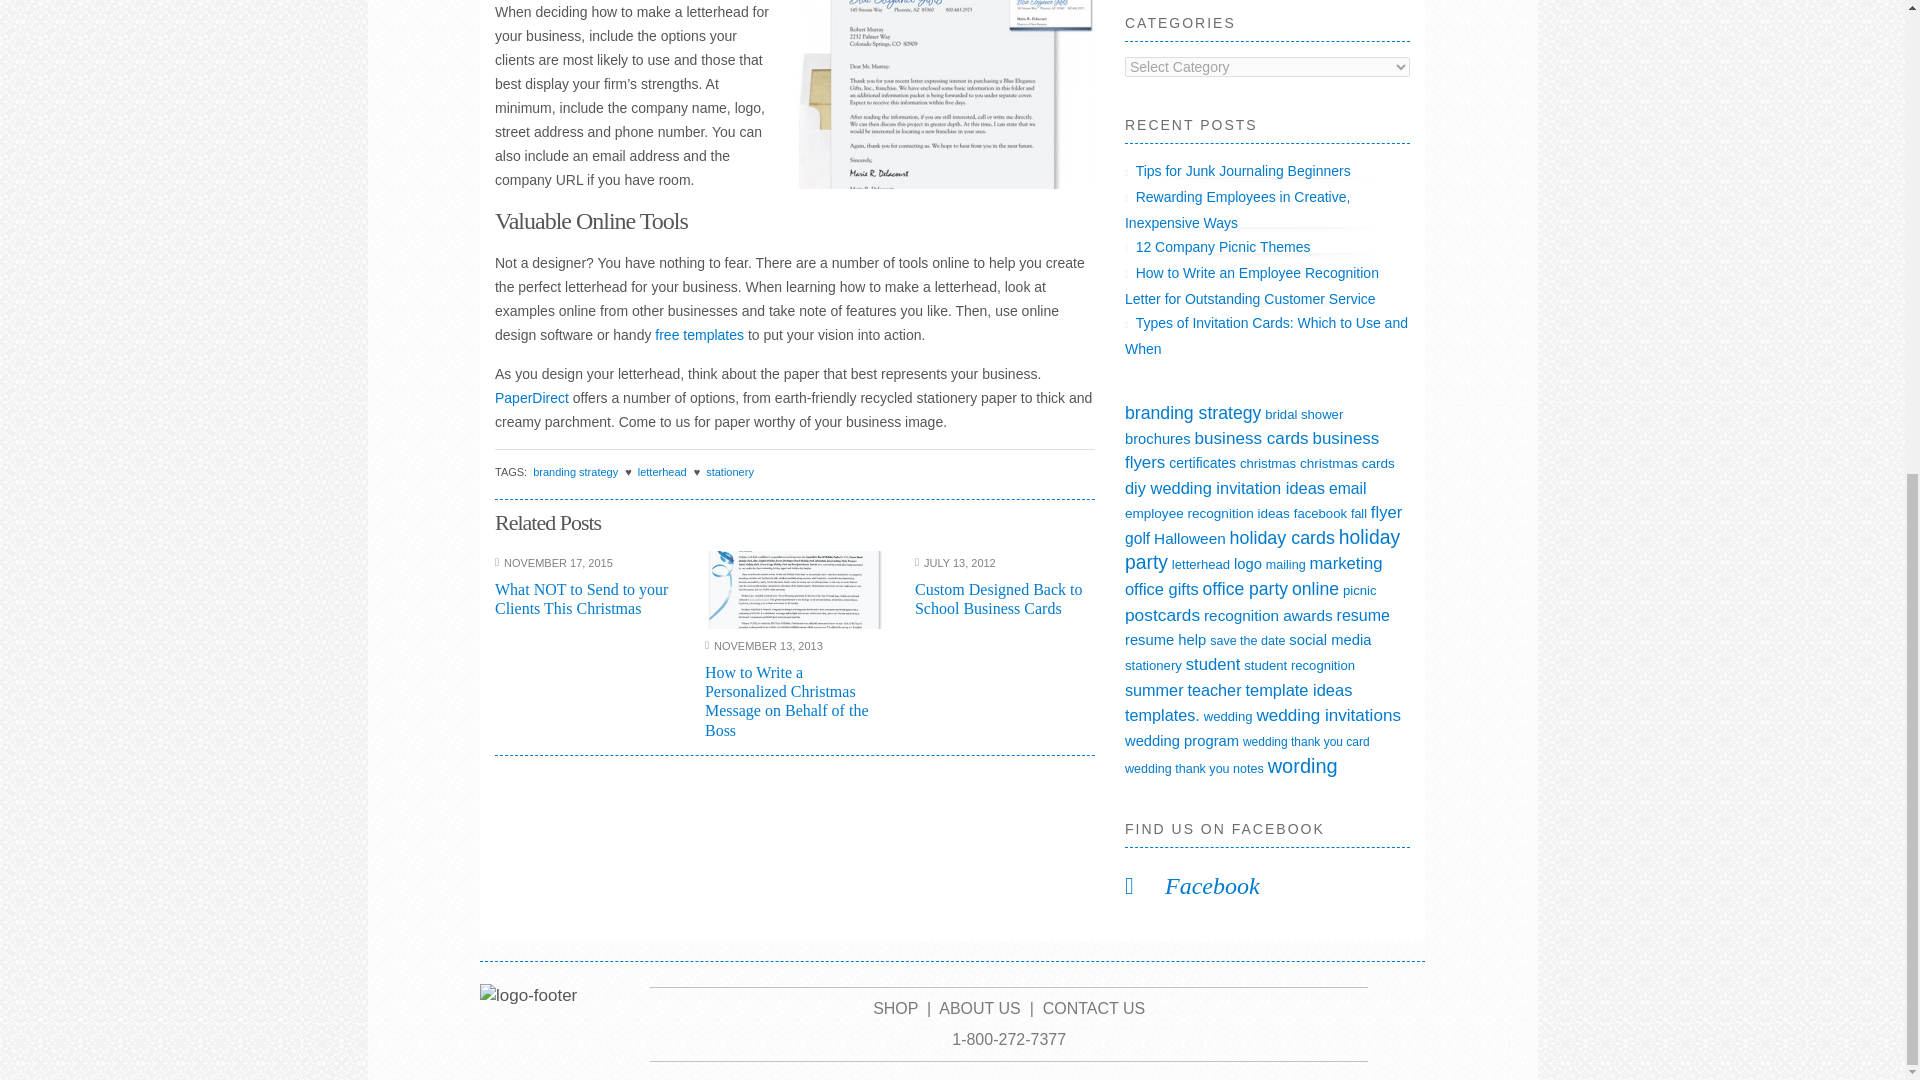 The image size is (1920, 1080). I want to click on Contact Us, so click(1094, 1008).